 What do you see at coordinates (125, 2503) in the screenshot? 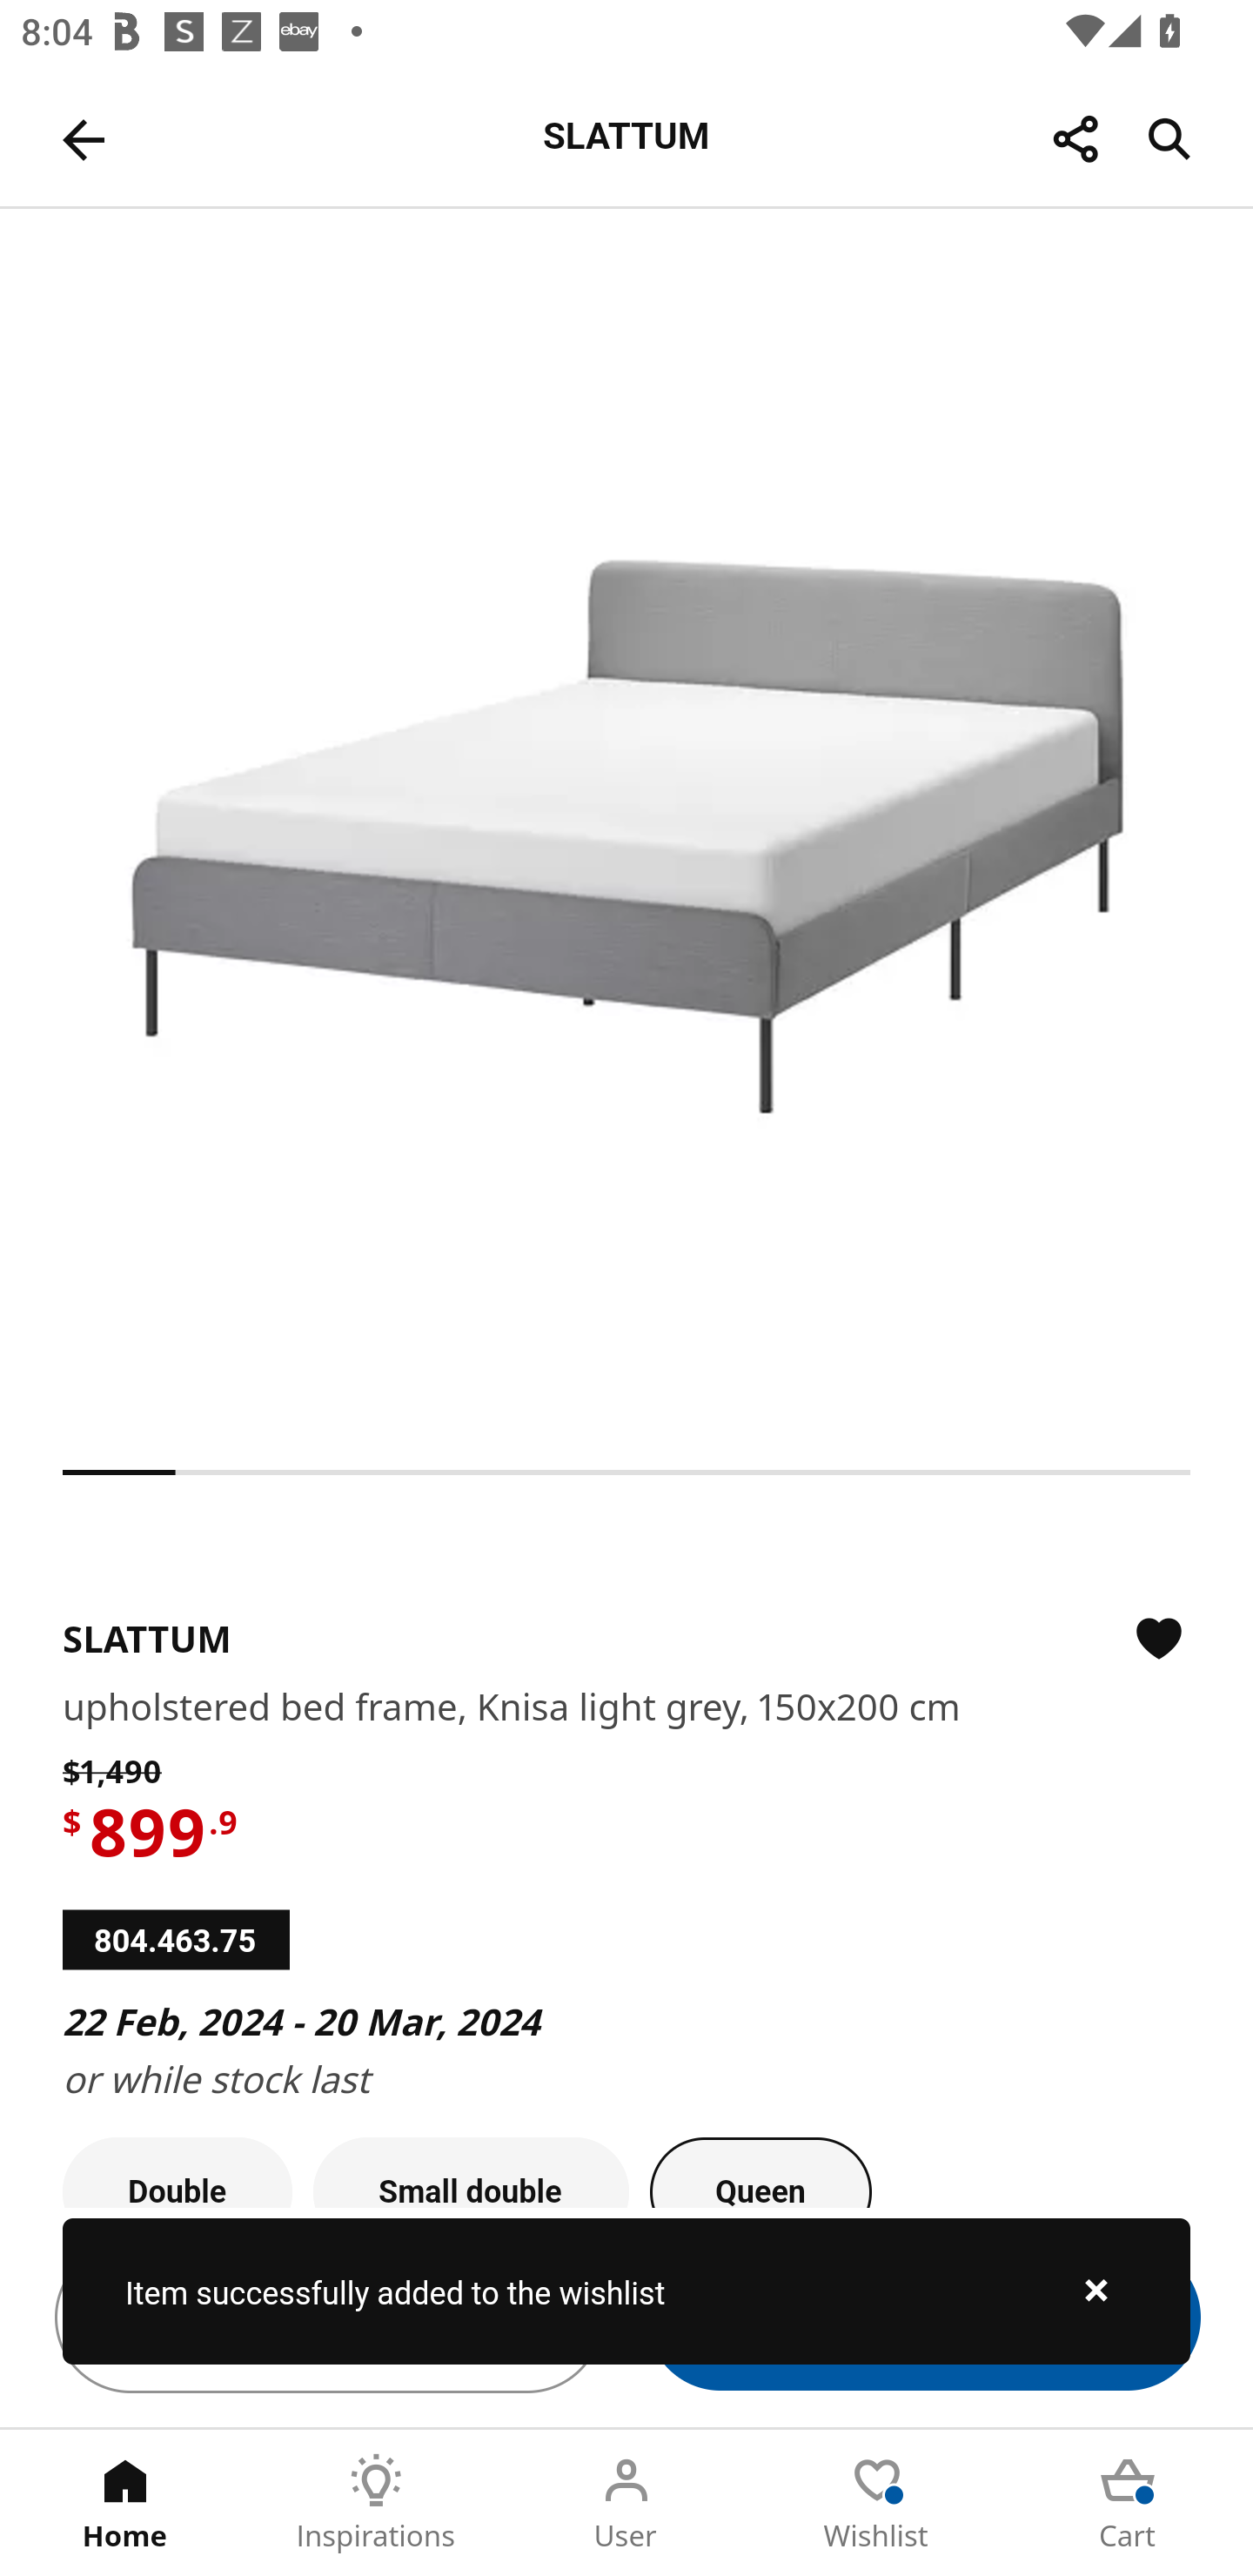
I see `Home
Tab 1 of 5` at bounding box center [125, 2503].